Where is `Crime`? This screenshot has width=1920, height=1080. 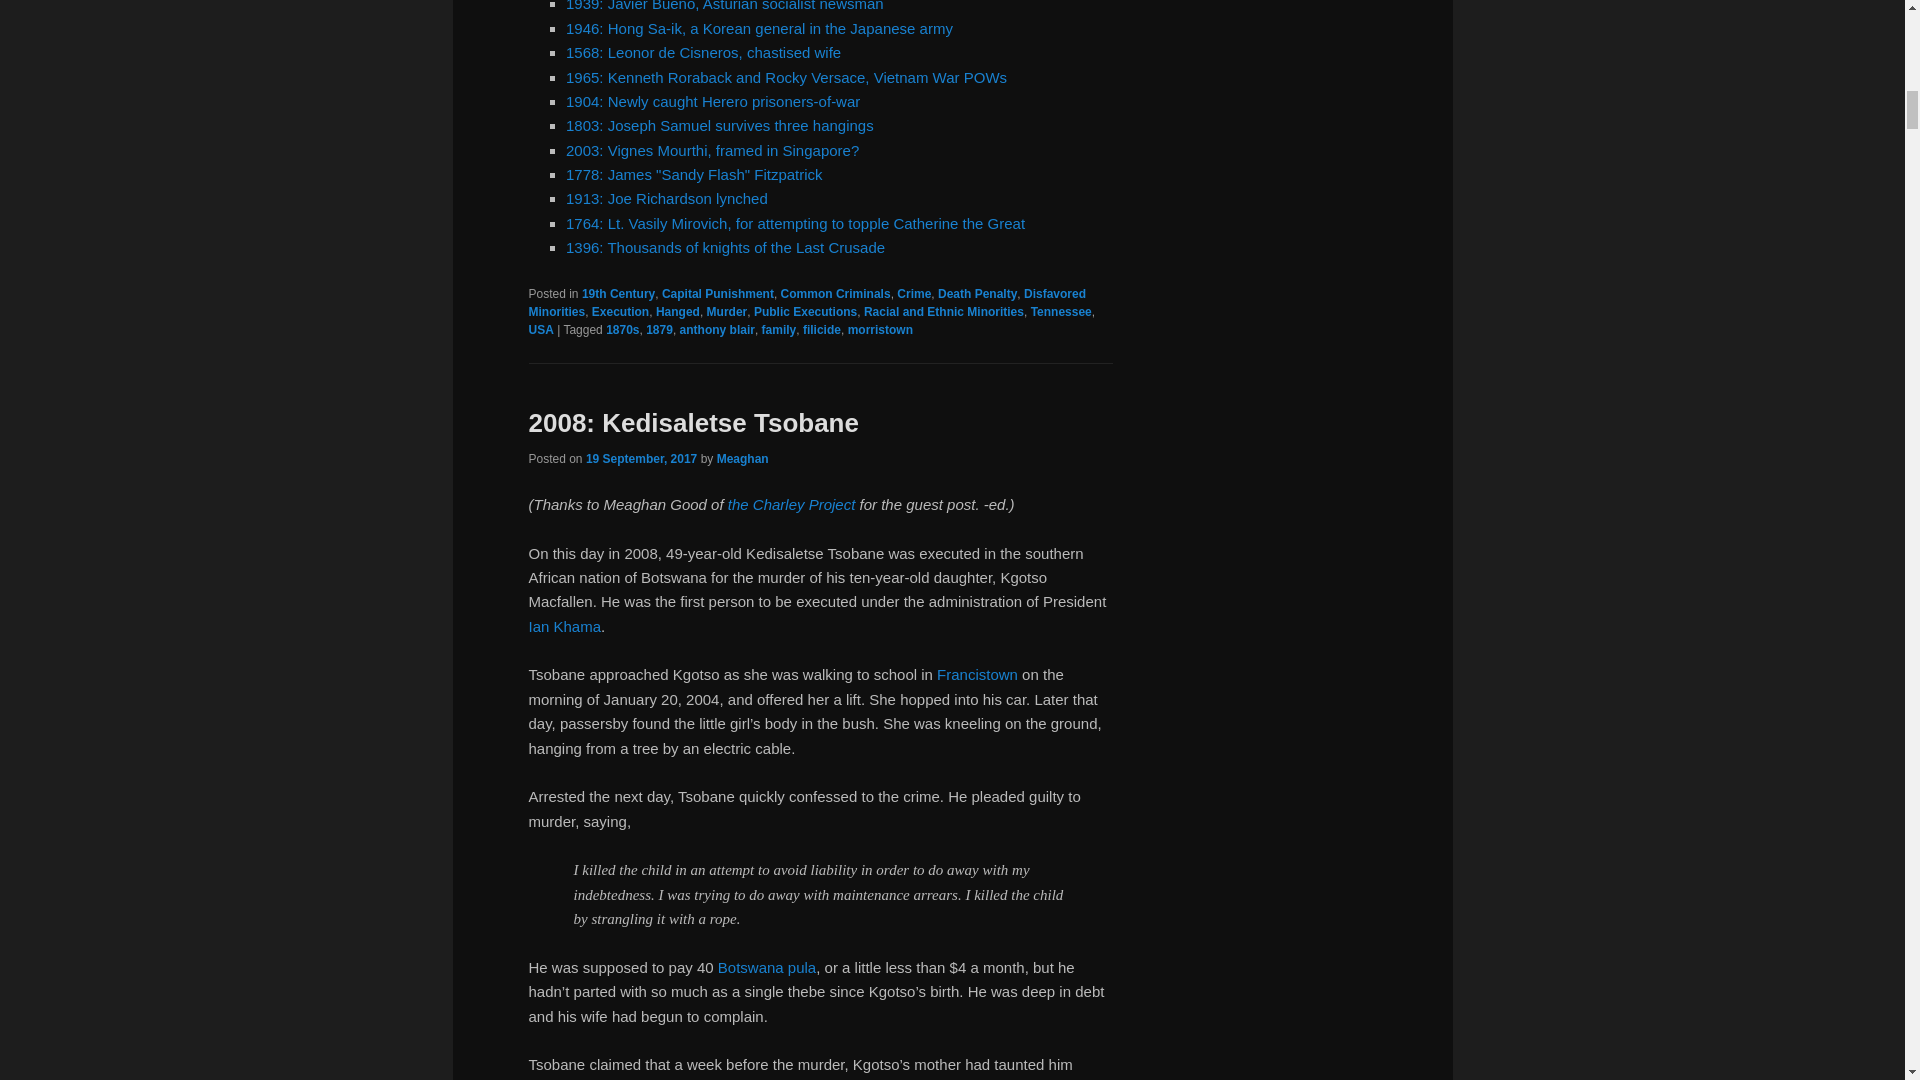
Crime is located at coordinates (914, 294).